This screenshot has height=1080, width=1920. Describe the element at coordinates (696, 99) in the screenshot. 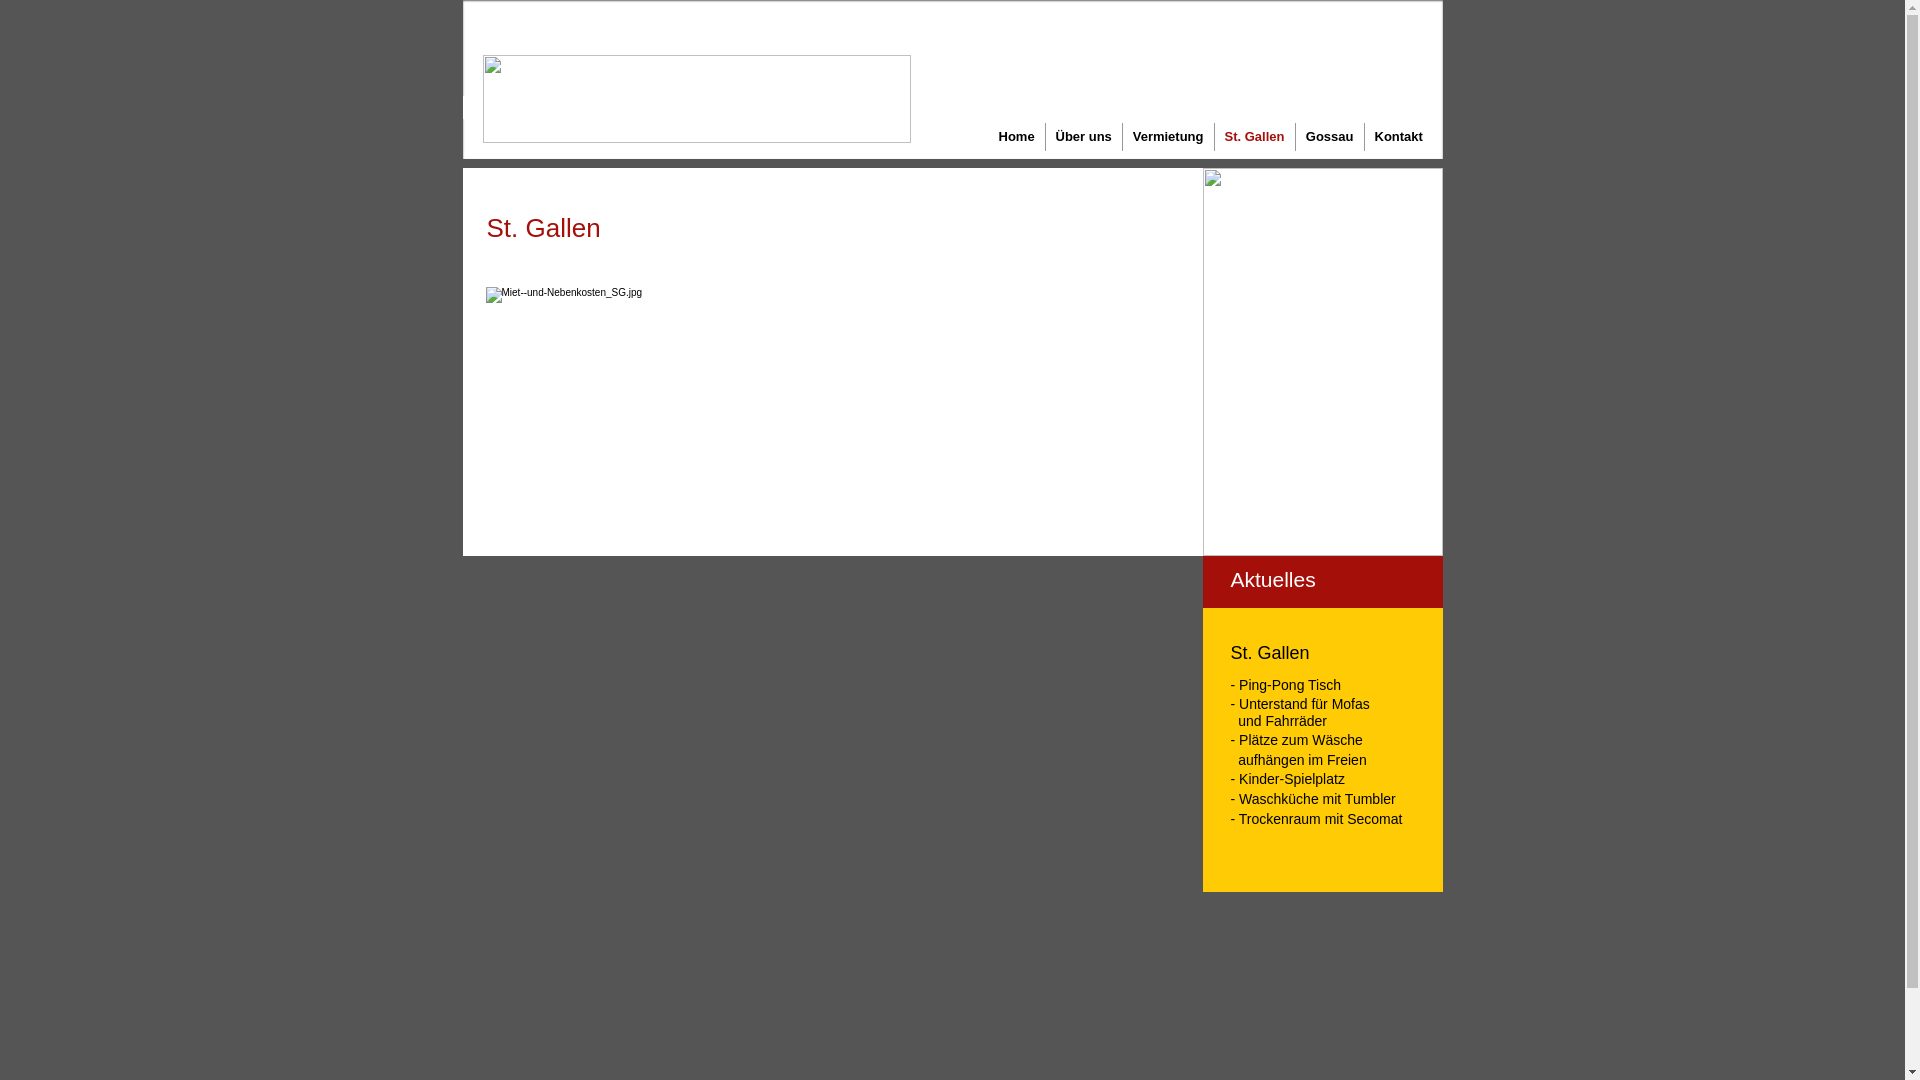

I see `LogoBGS_ZumStern.jpg` at that location.